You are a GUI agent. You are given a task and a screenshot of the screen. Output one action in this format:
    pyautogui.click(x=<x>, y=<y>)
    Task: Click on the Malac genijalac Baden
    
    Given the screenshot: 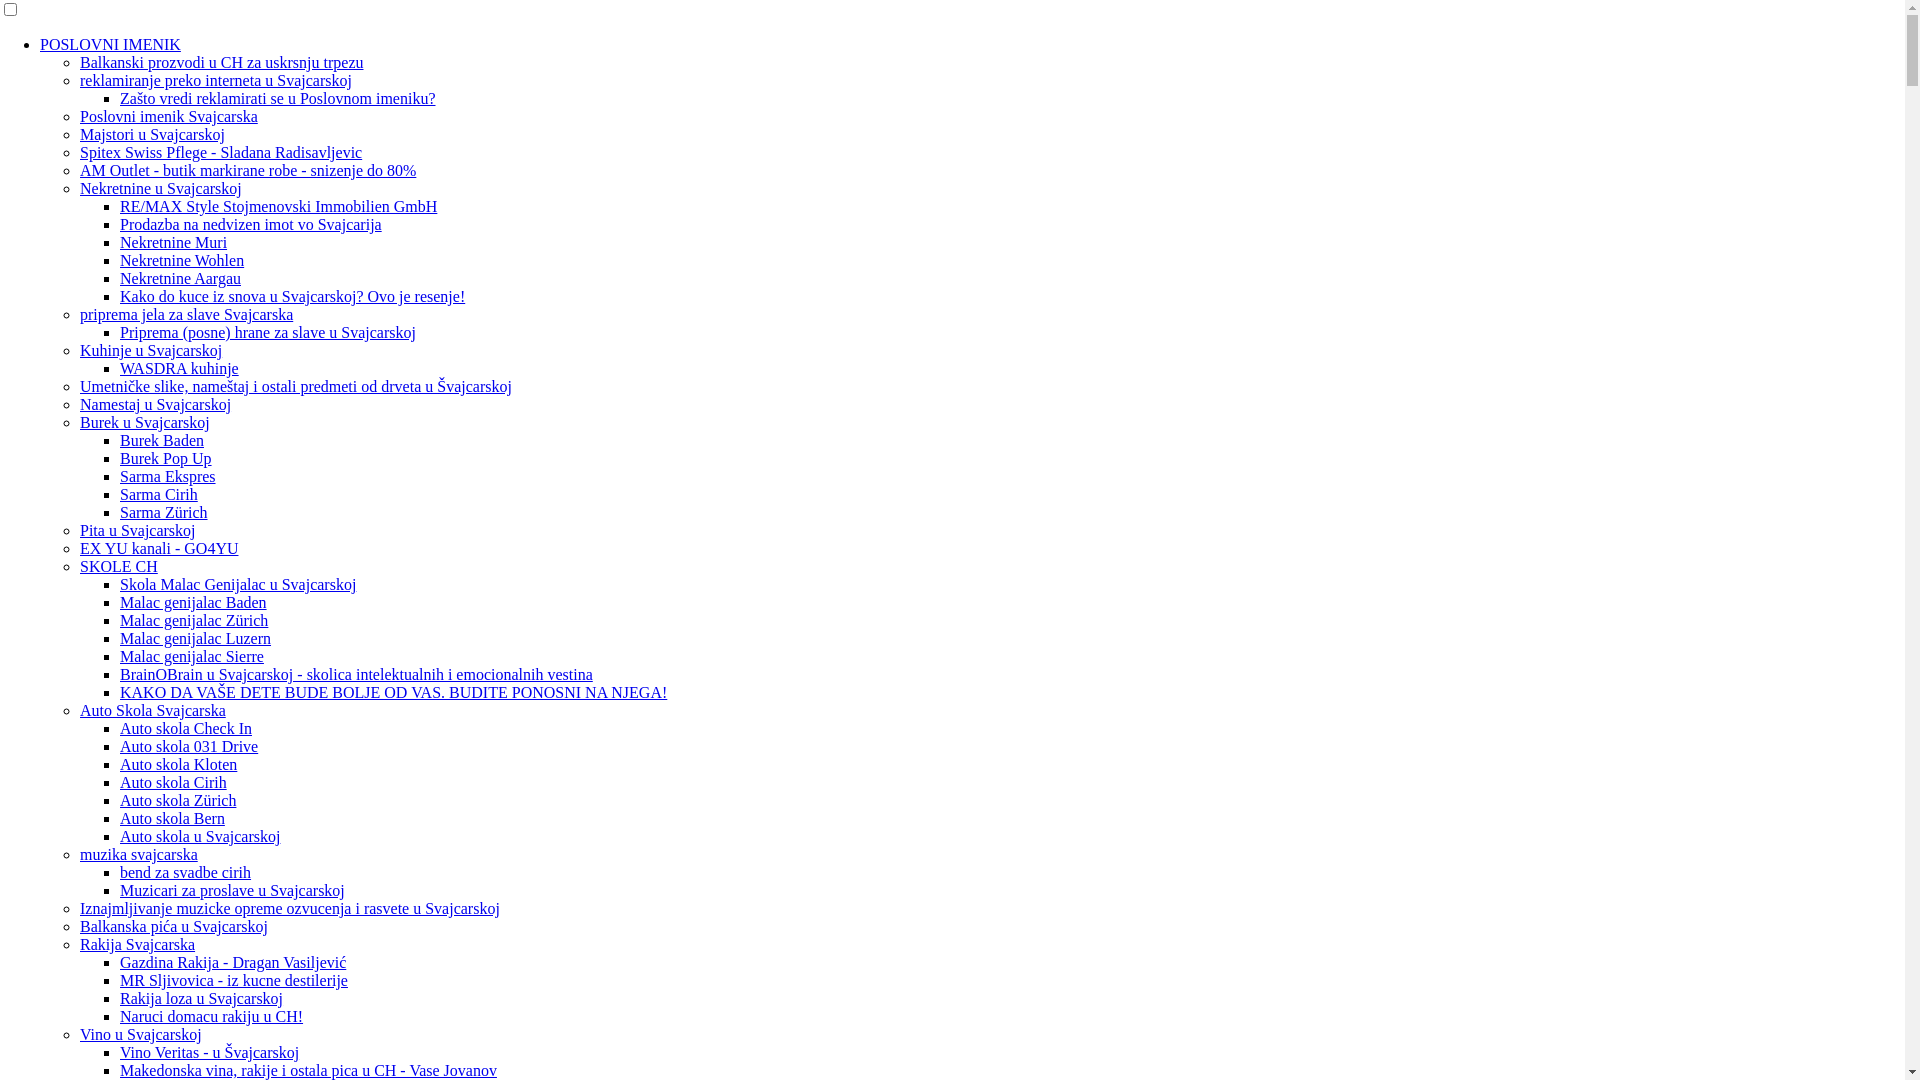 What is the action you would take?
    pyautogui.click(x=194, y=602)
    